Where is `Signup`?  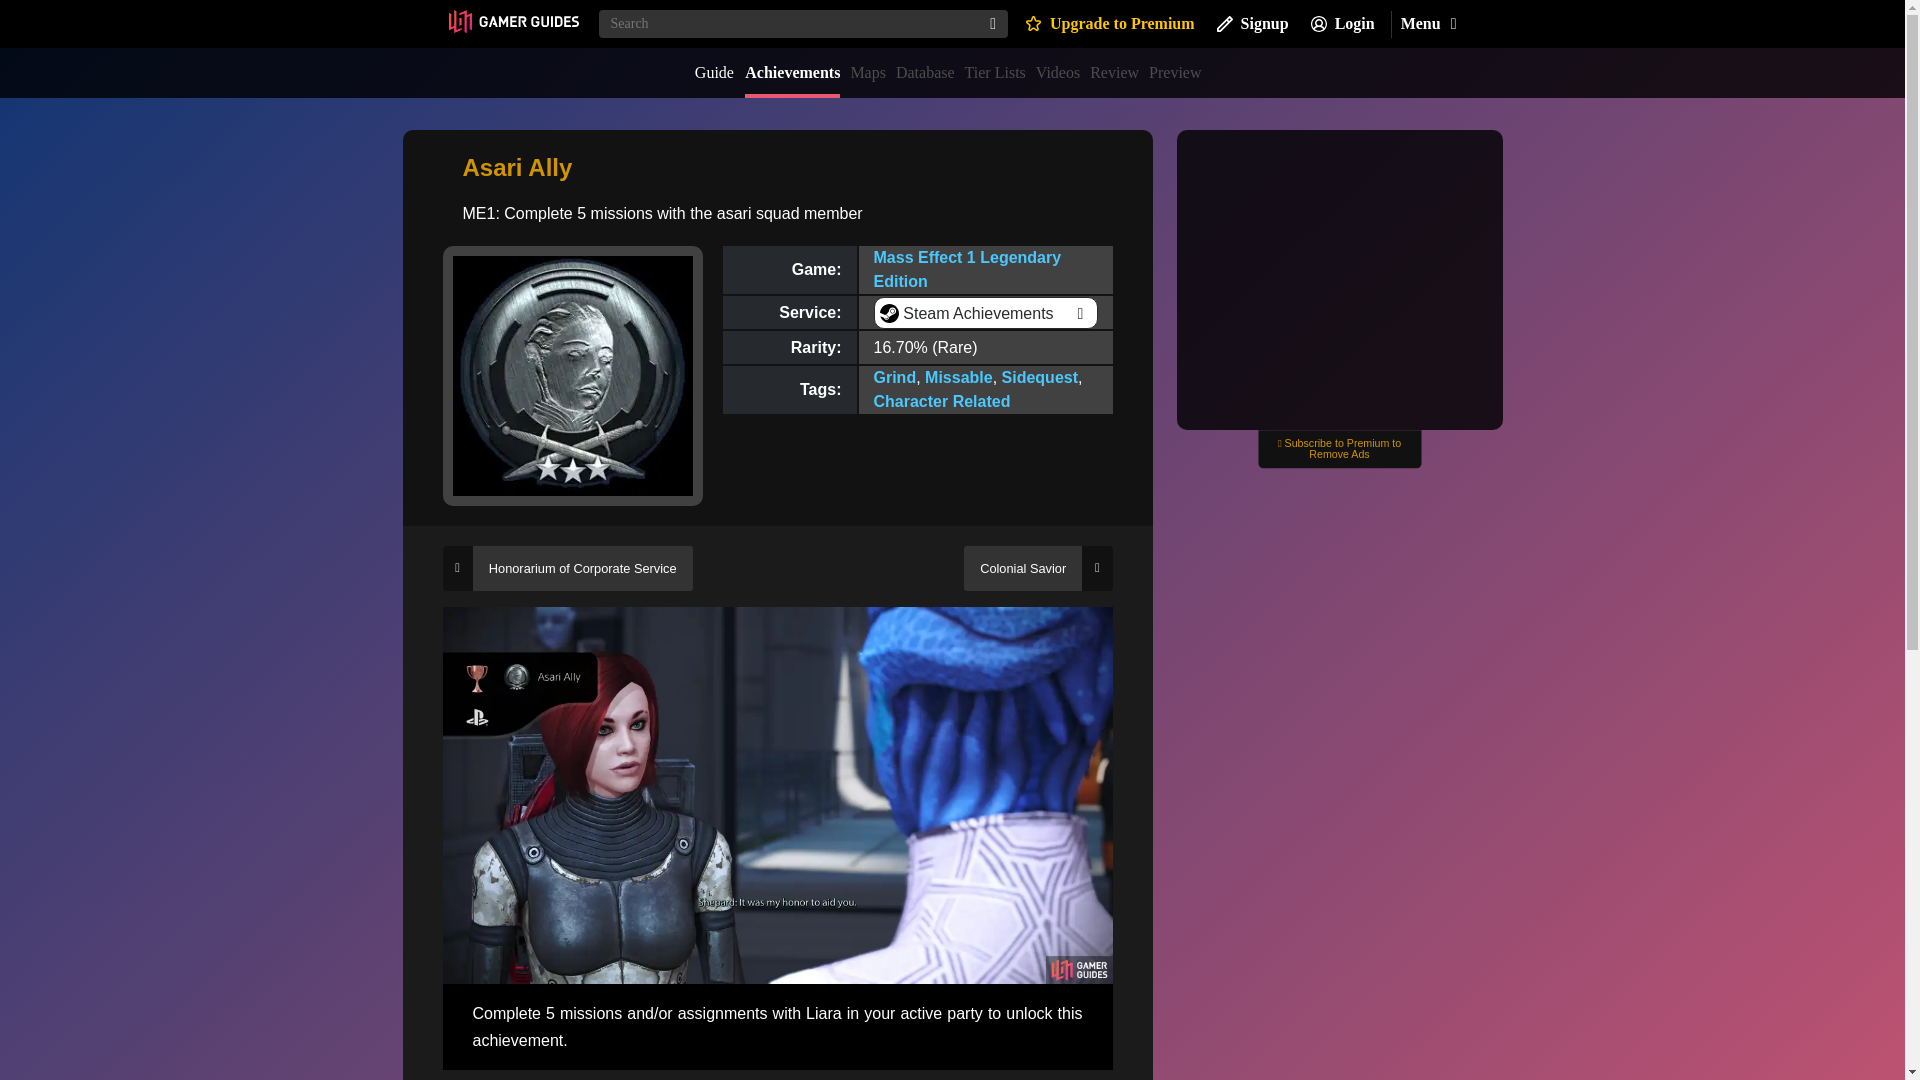 Signup is located at coordinates (1252, 24).